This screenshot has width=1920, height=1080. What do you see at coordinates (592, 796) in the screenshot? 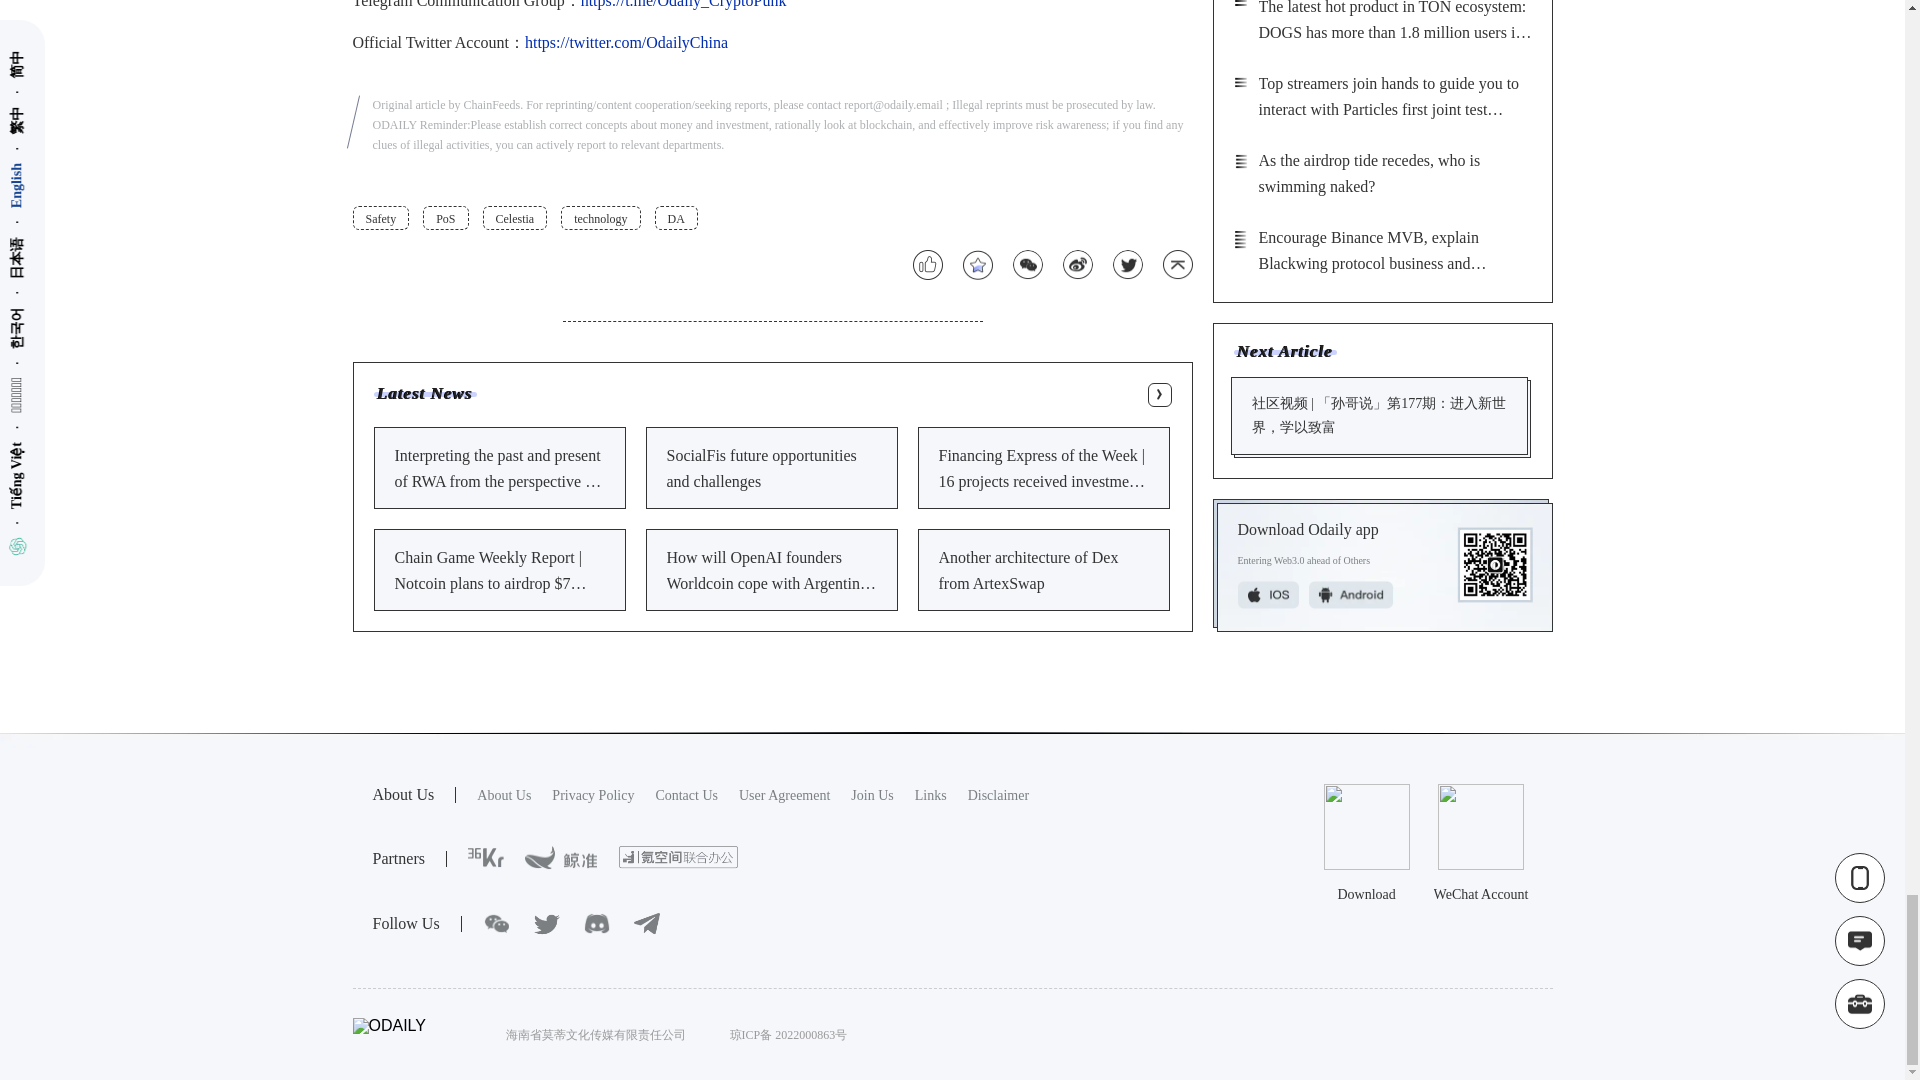
I see `Odaily` at bounding box center [592, 796].